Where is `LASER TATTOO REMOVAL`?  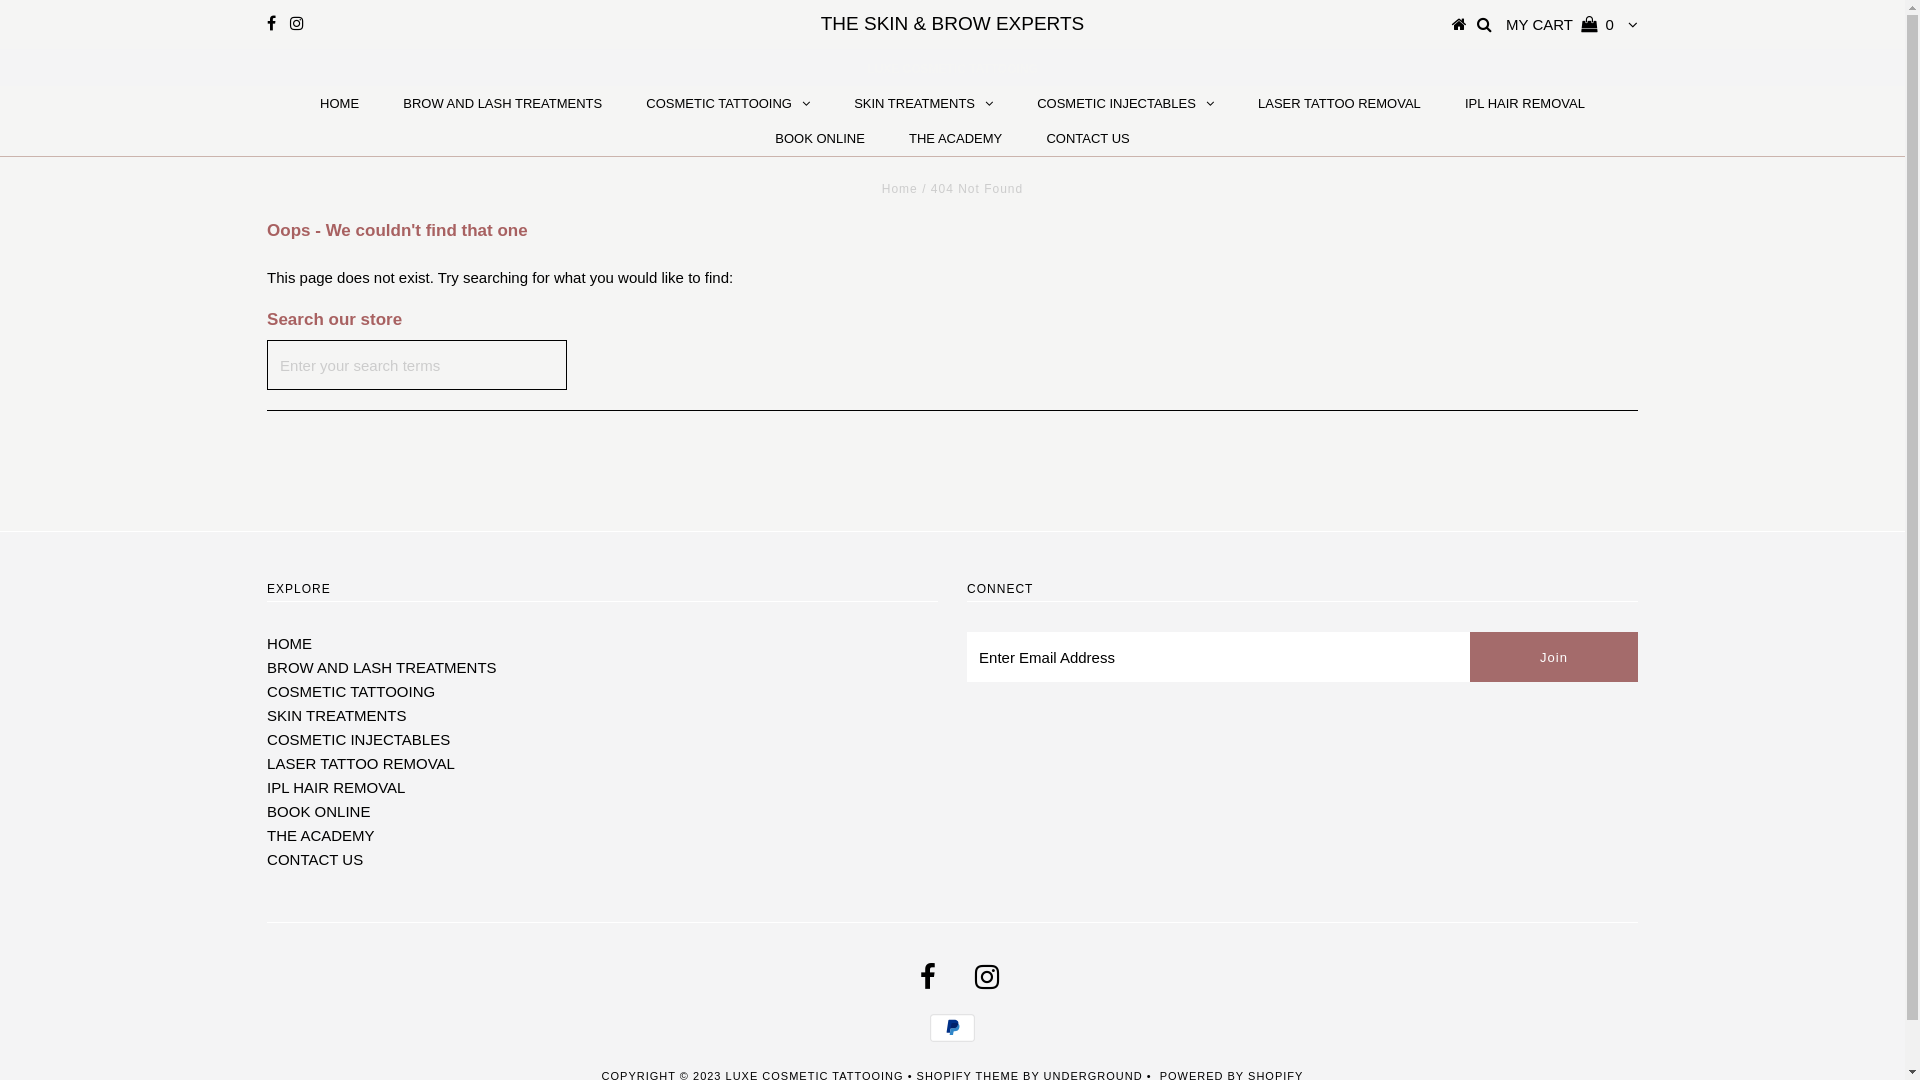
LASER TATTOO REMOVAL is located at coordinates (1340, 104).